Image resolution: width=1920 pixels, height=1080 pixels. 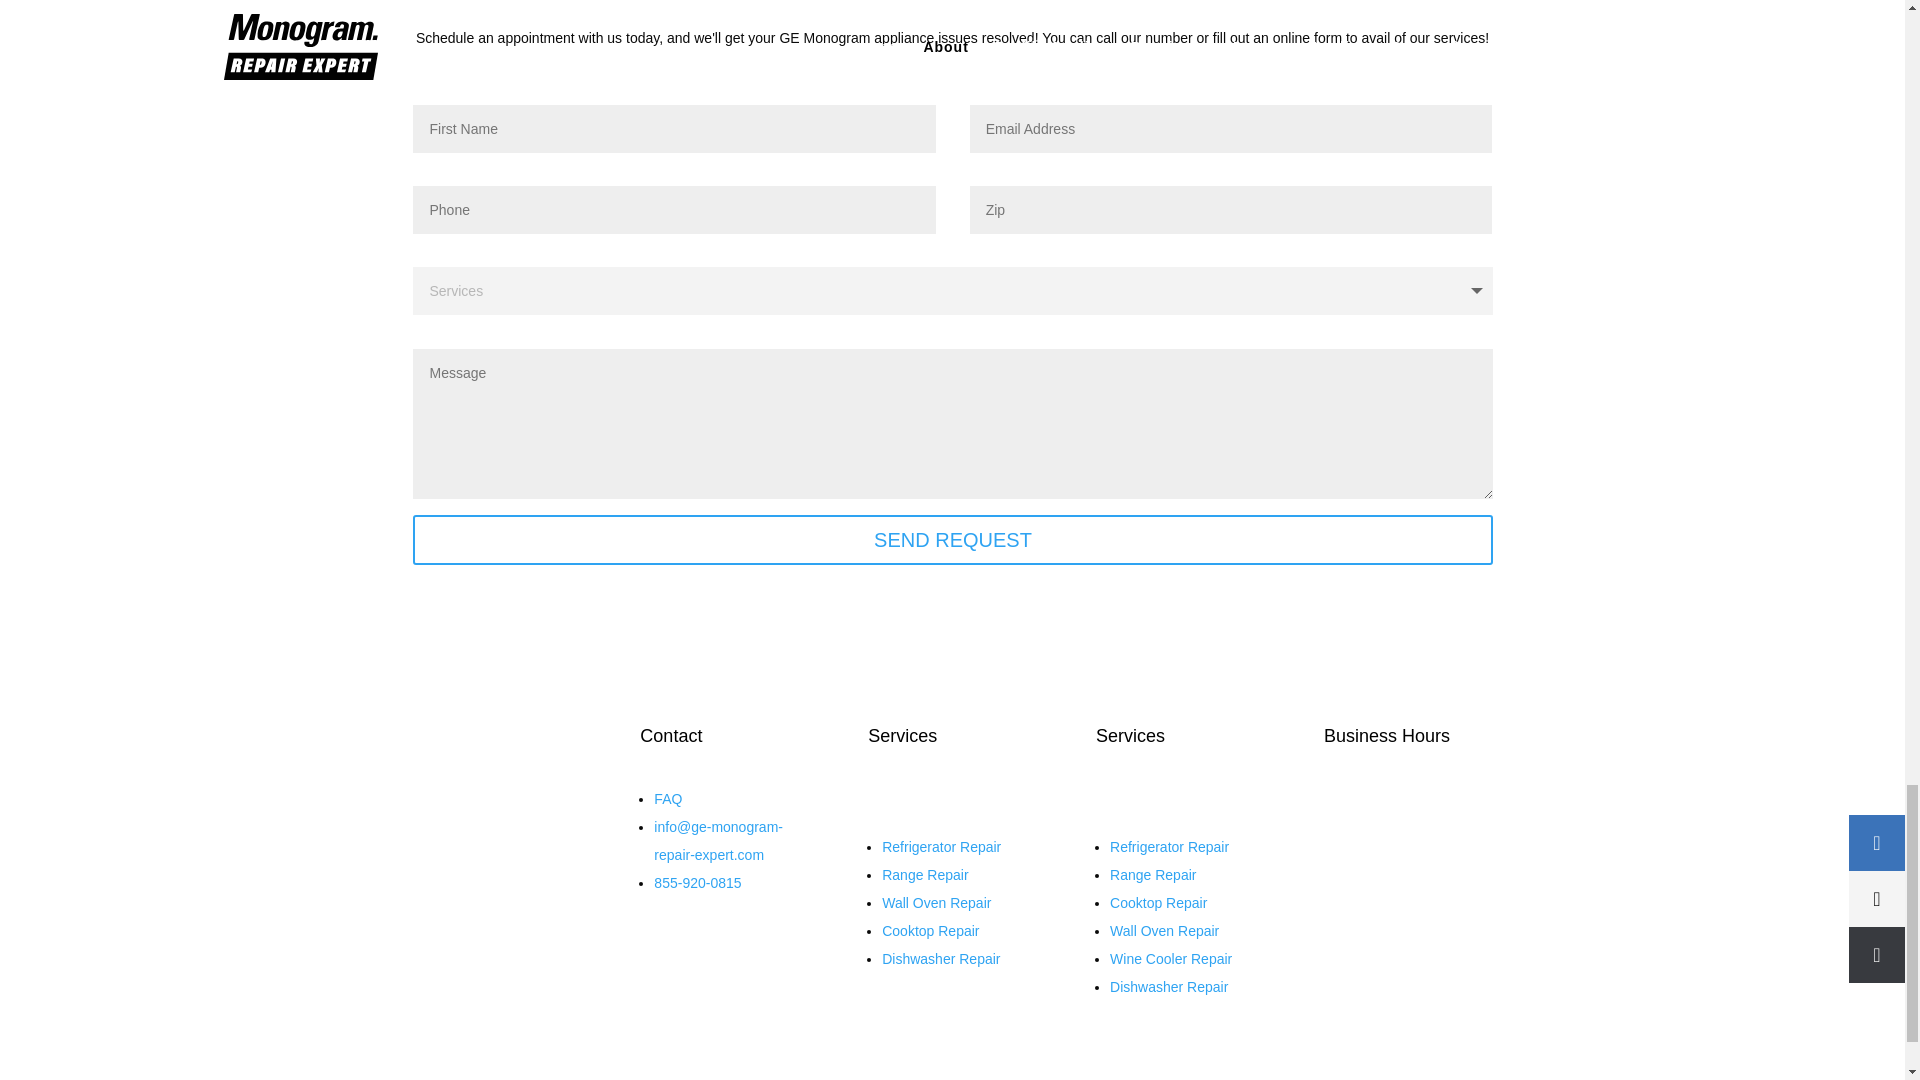 I want to click on Refrigerator Repair, so click(x=940, y=847).